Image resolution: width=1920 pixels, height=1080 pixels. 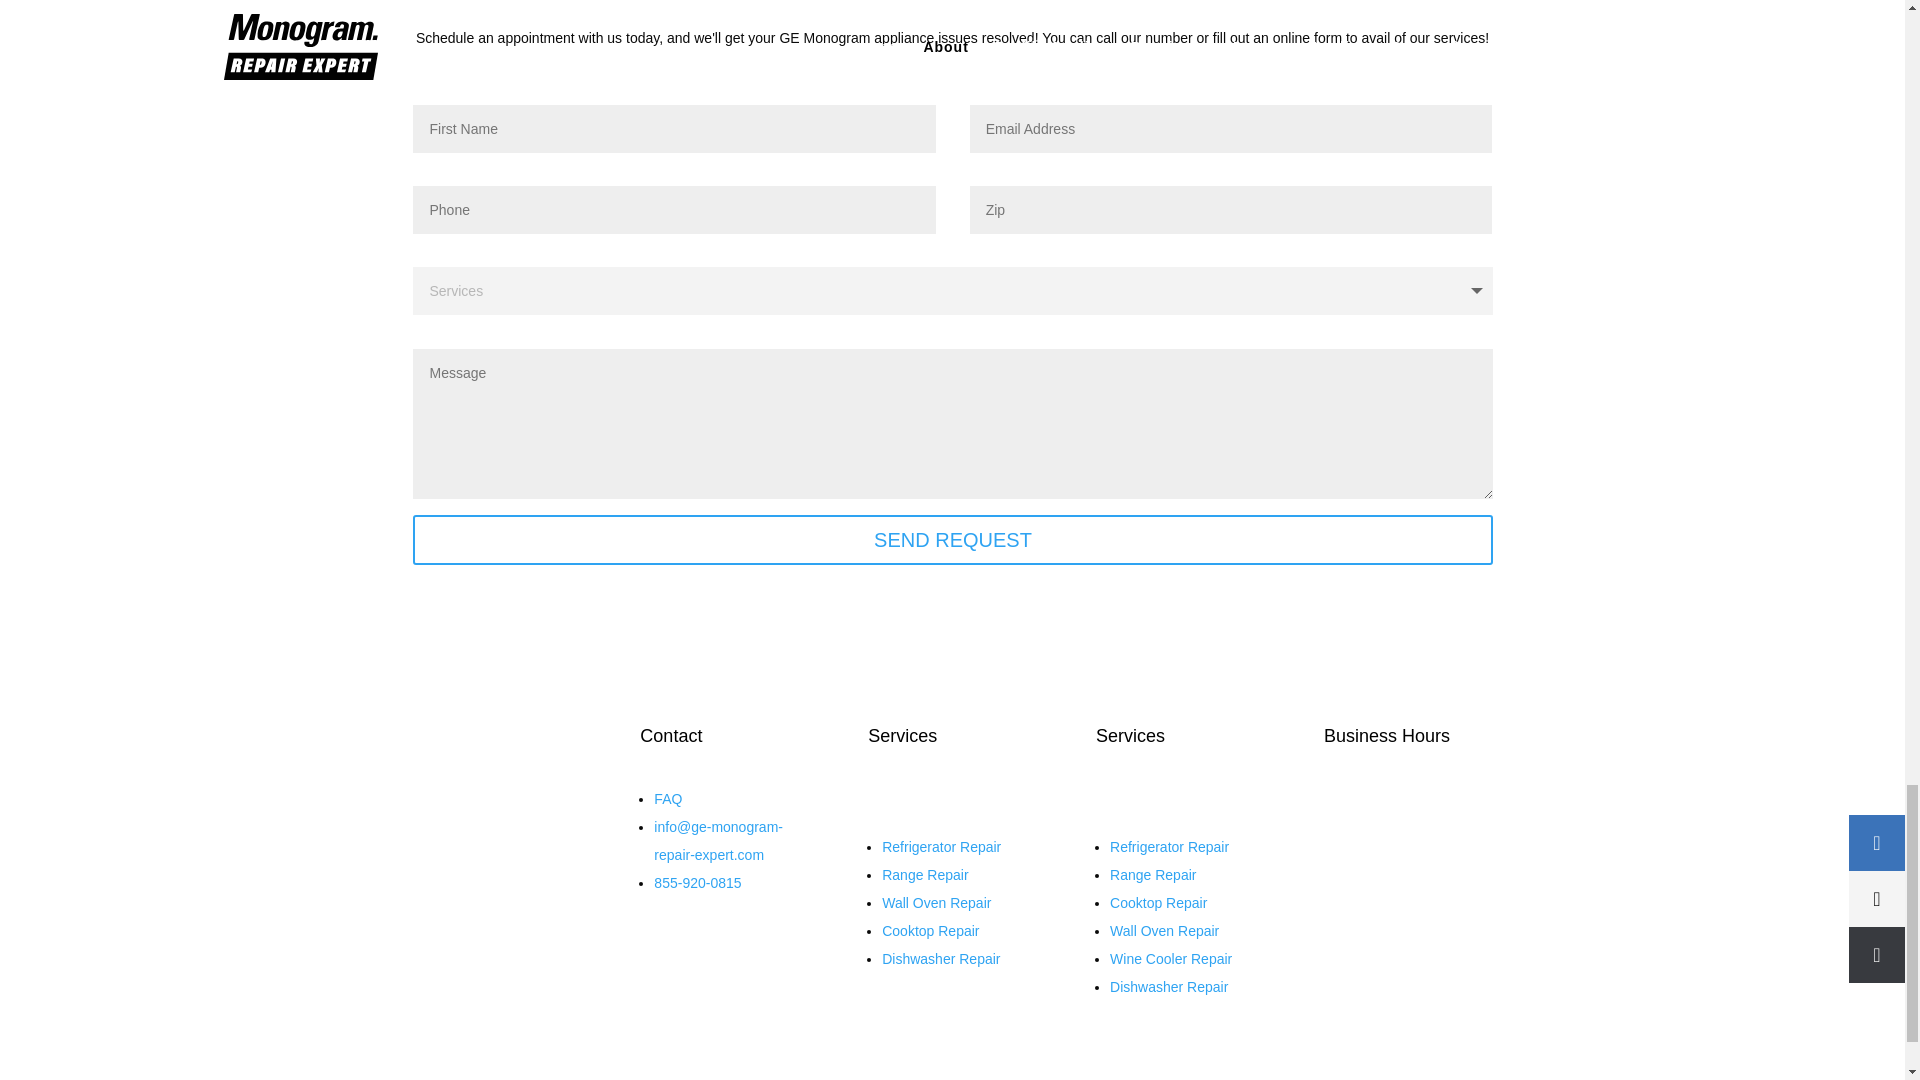 I want to click on Refrigerator Repair, so click(x=940, y=847).